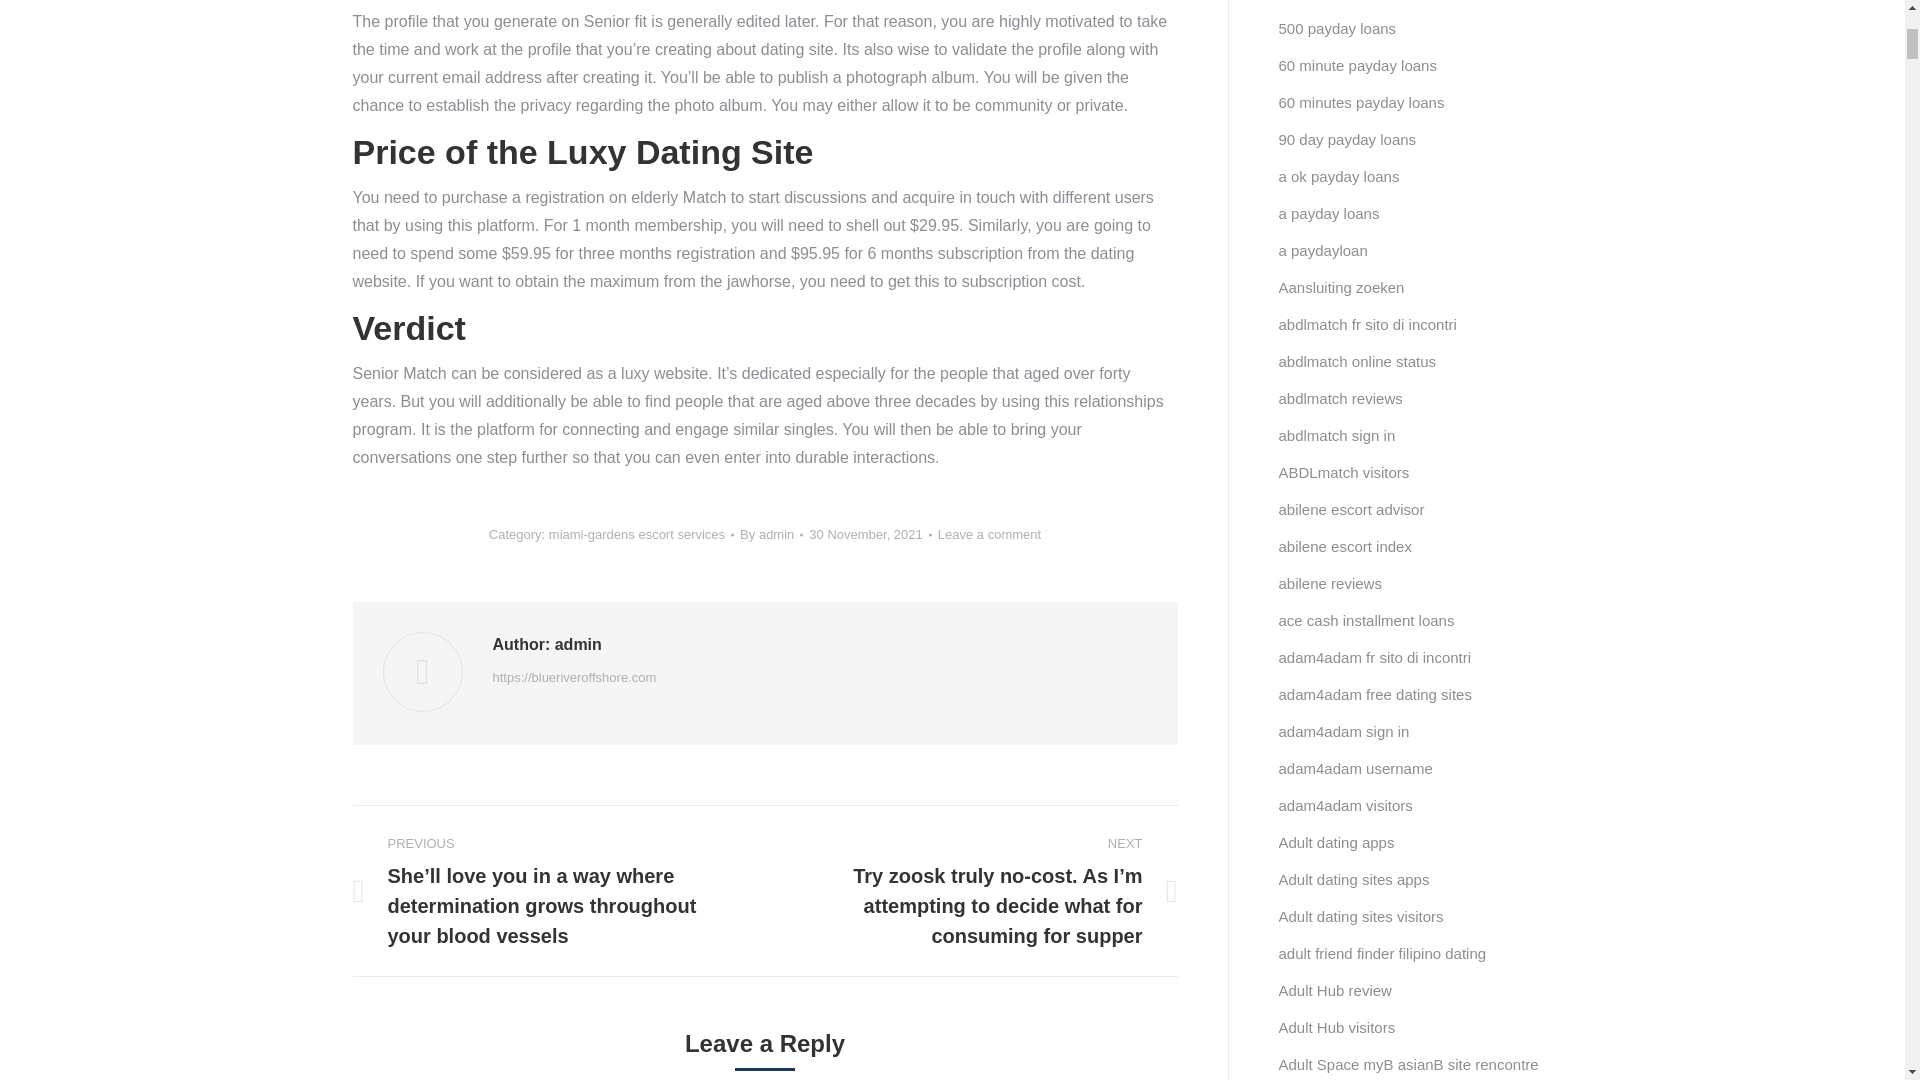  Describe the element at coordinates (770, 534) in the screenshot. I see `By admin` at that location.